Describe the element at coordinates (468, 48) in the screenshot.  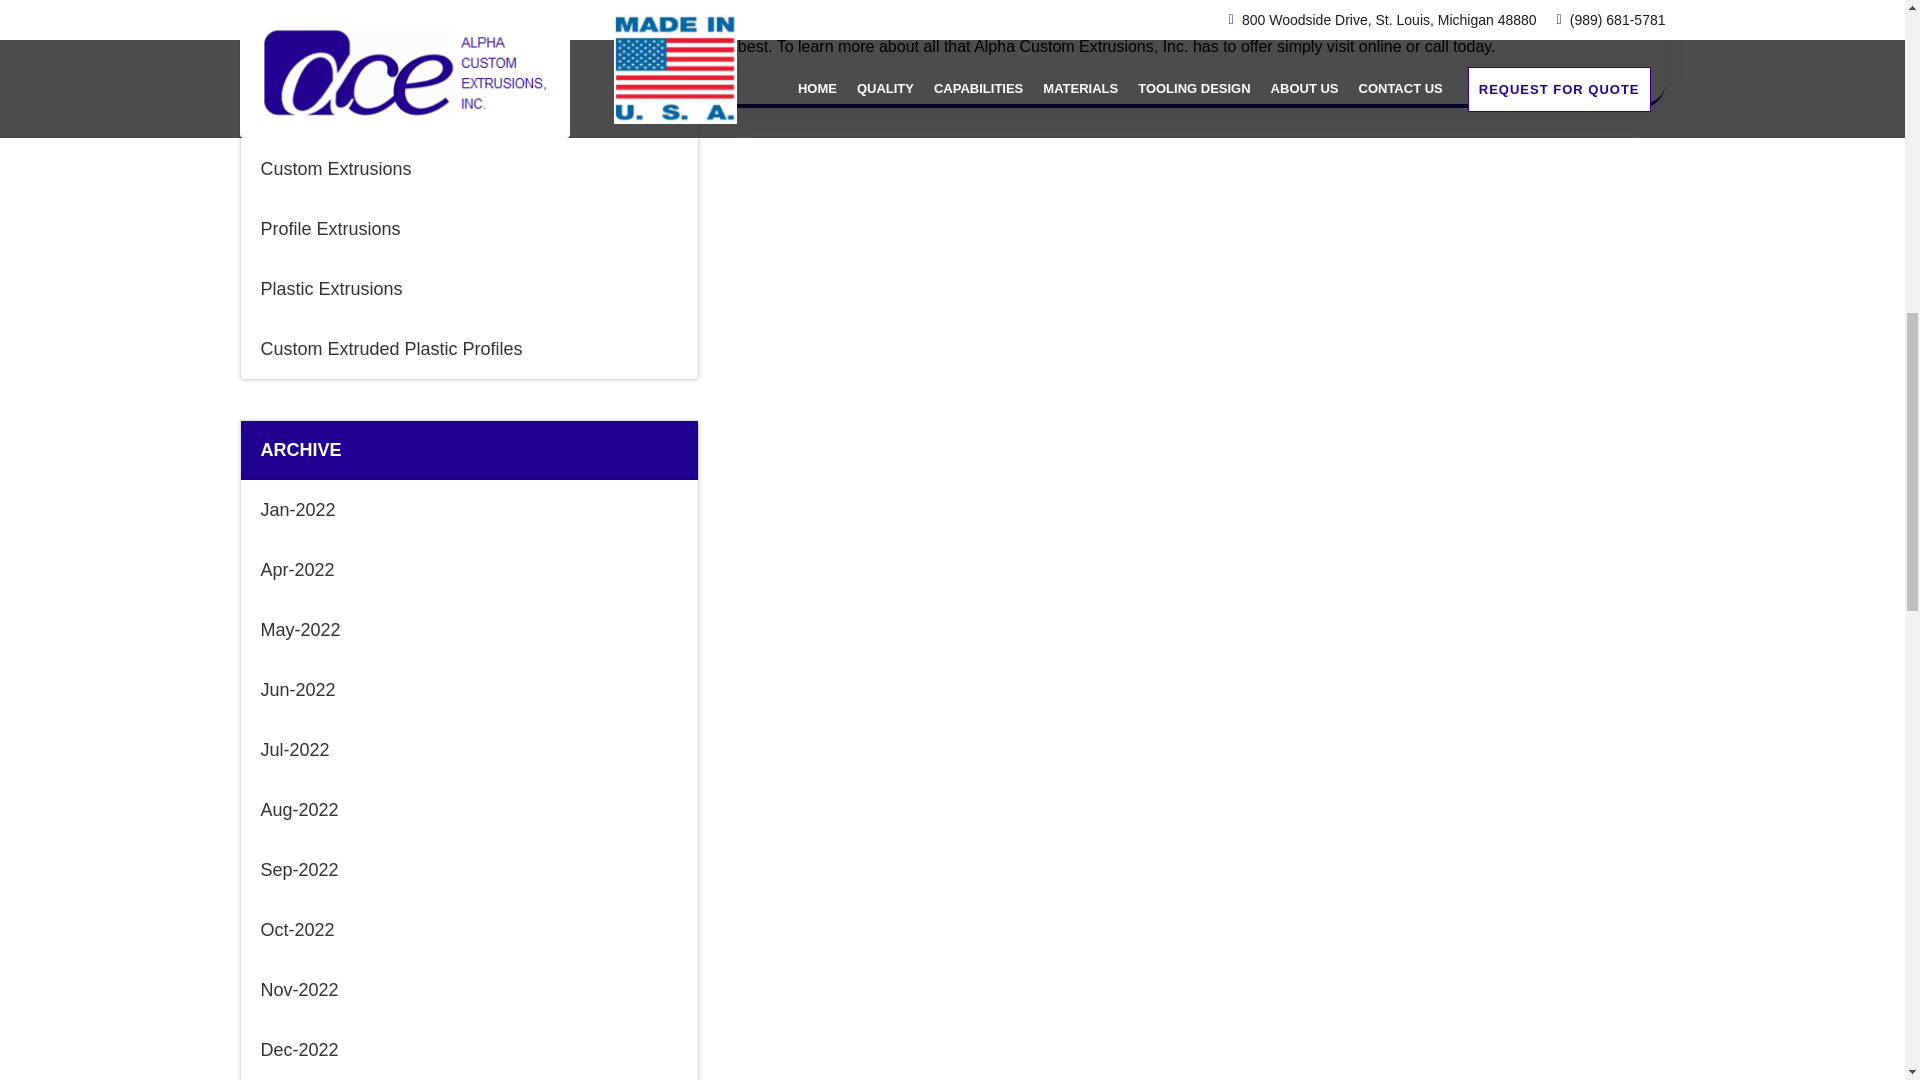
I see `Plastic Sheet Cutting Services` at that location.